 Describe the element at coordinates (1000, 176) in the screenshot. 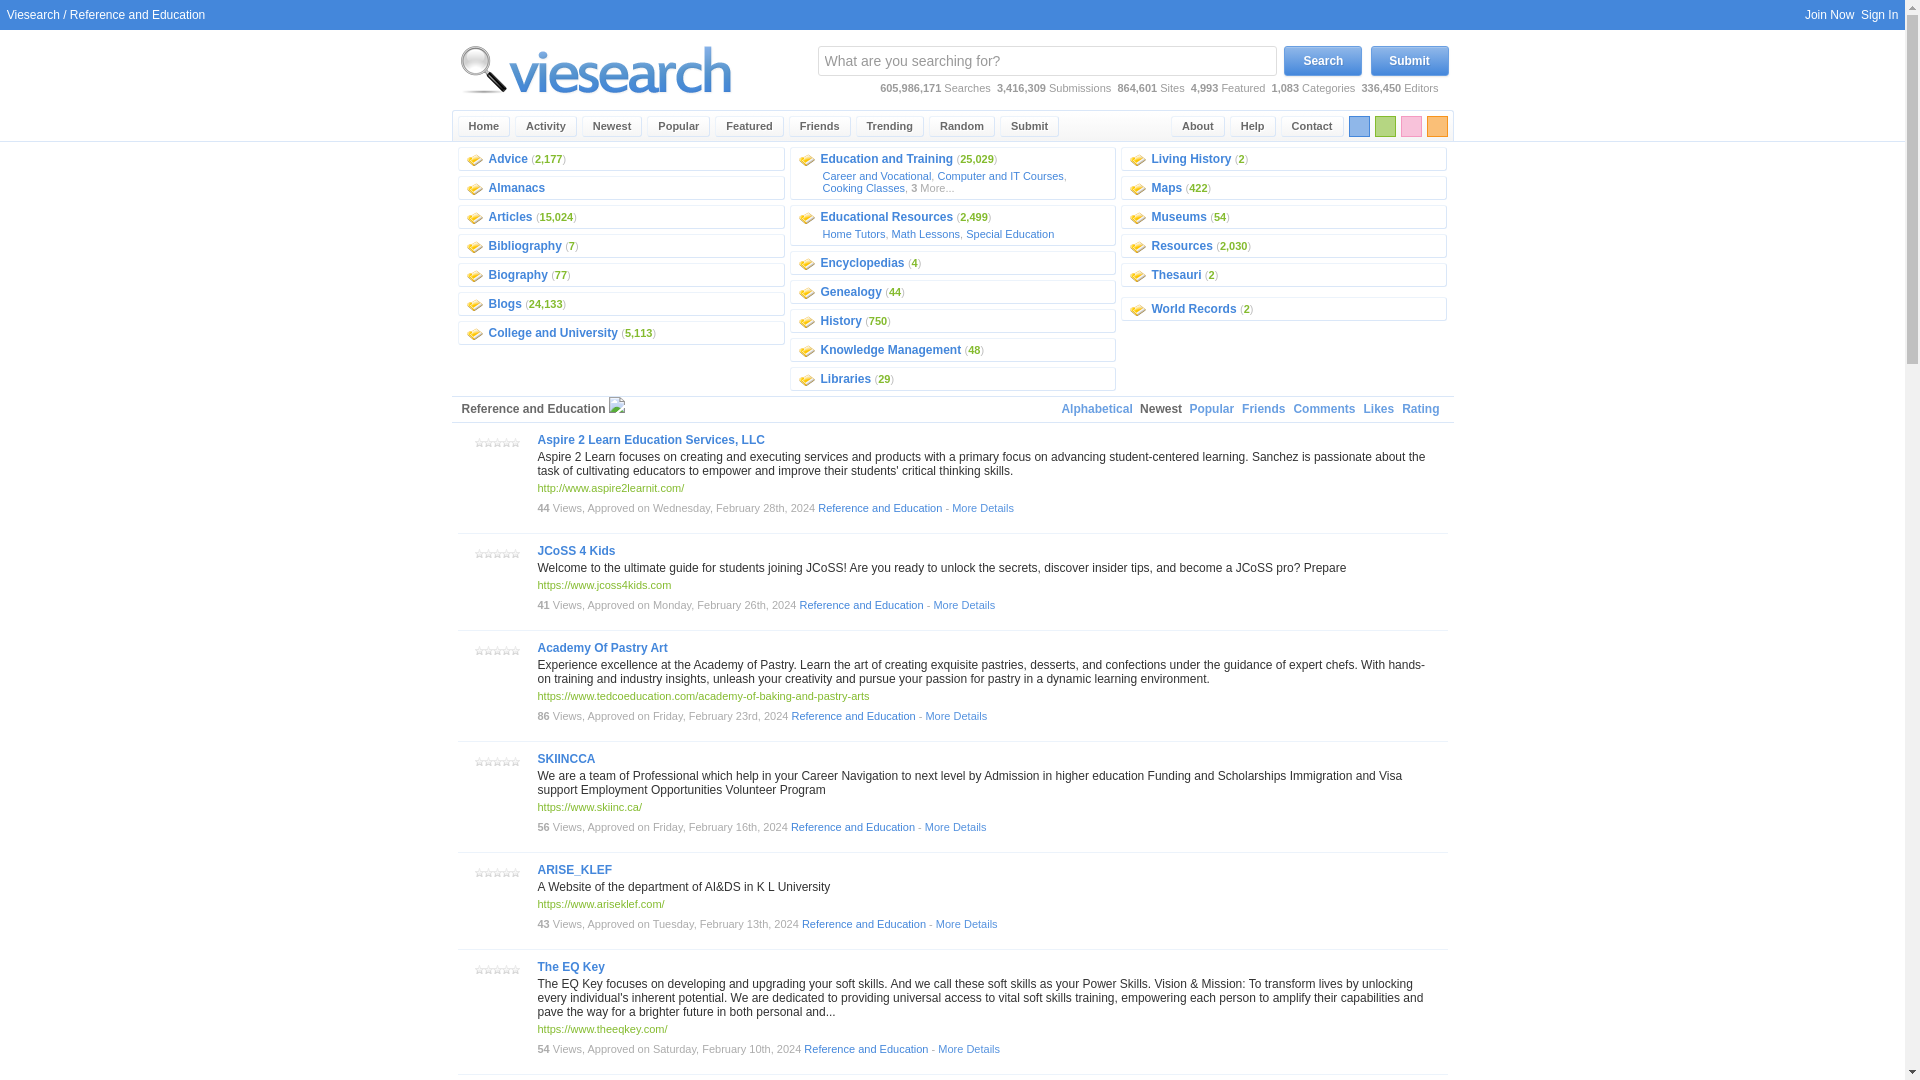

I see `Computer and IT Courses` at that location.